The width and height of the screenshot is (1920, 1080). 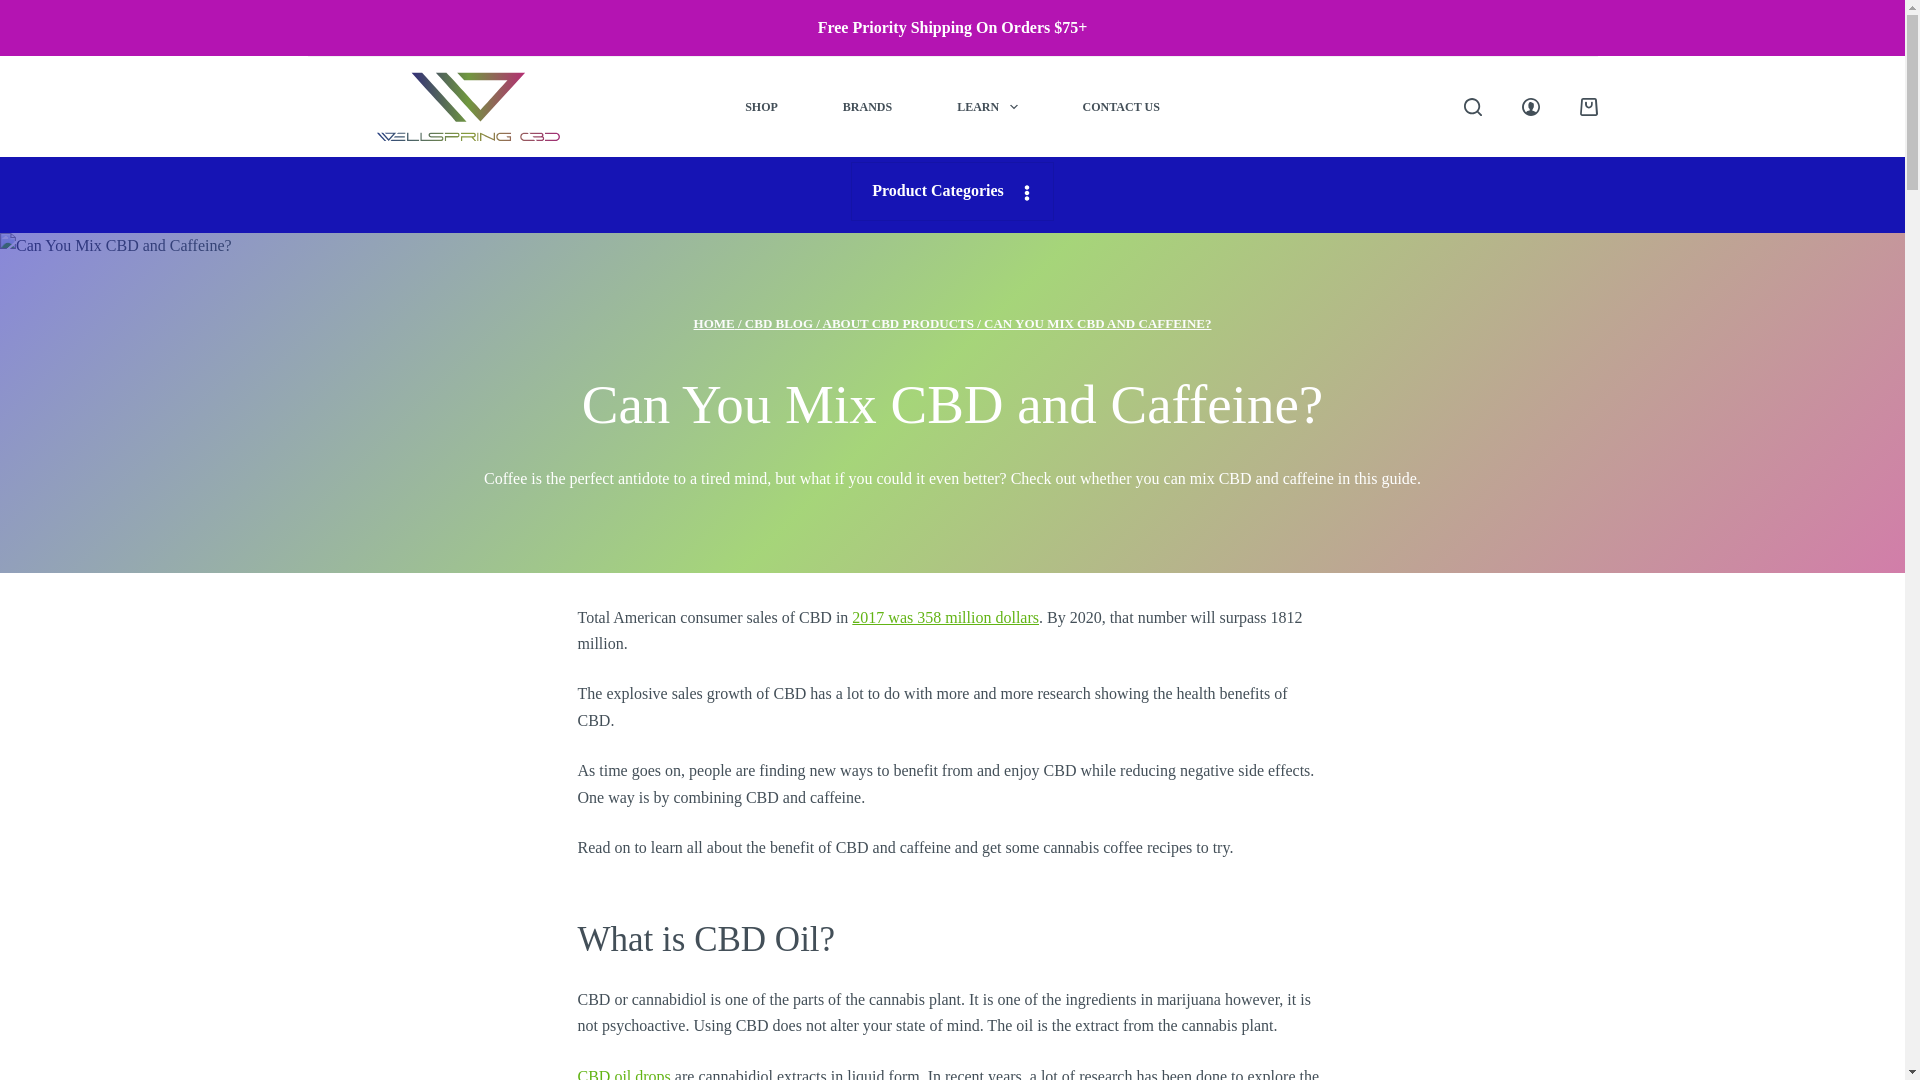 What do you see at coordinates (866, 107) in the screenshot?
I see `Shop CBD By Brand Name` at bounding box center [866, 107].